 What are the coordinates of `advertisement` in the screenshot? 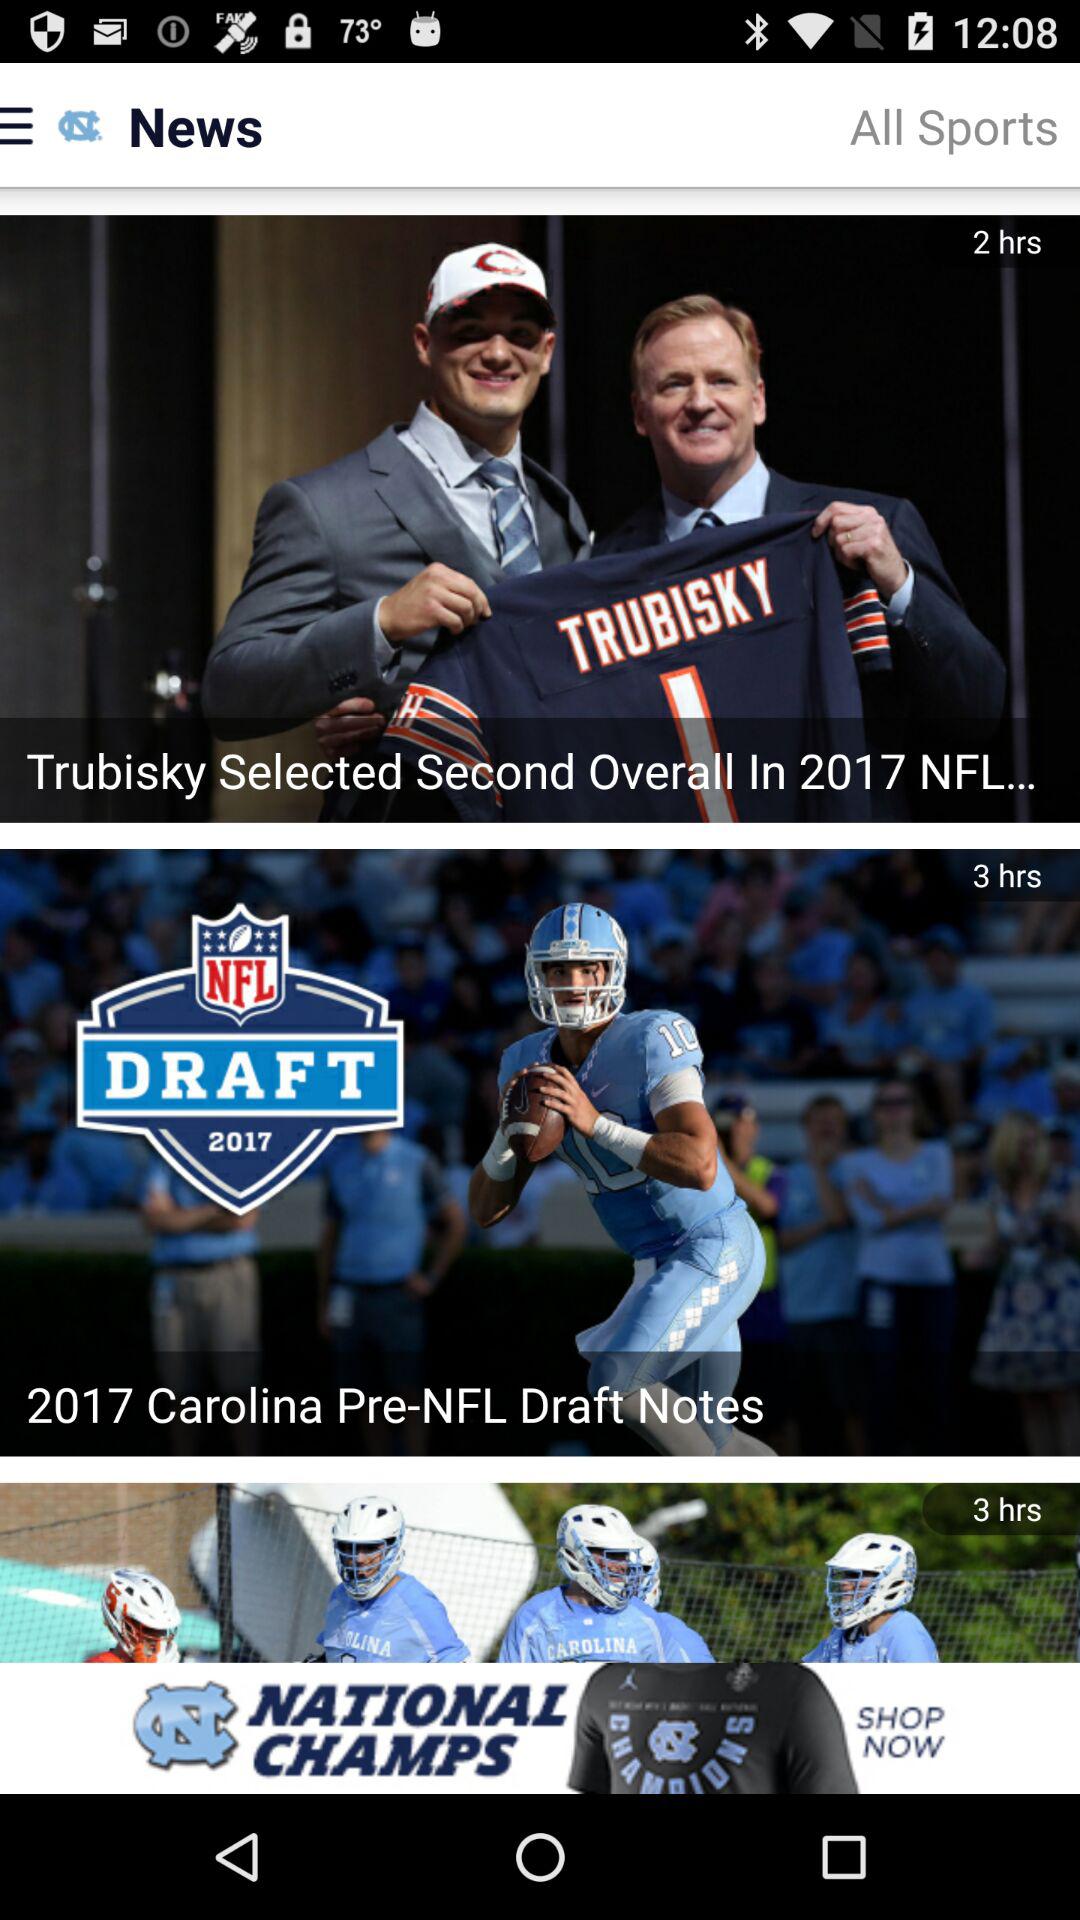 It's located at (540, 1728).